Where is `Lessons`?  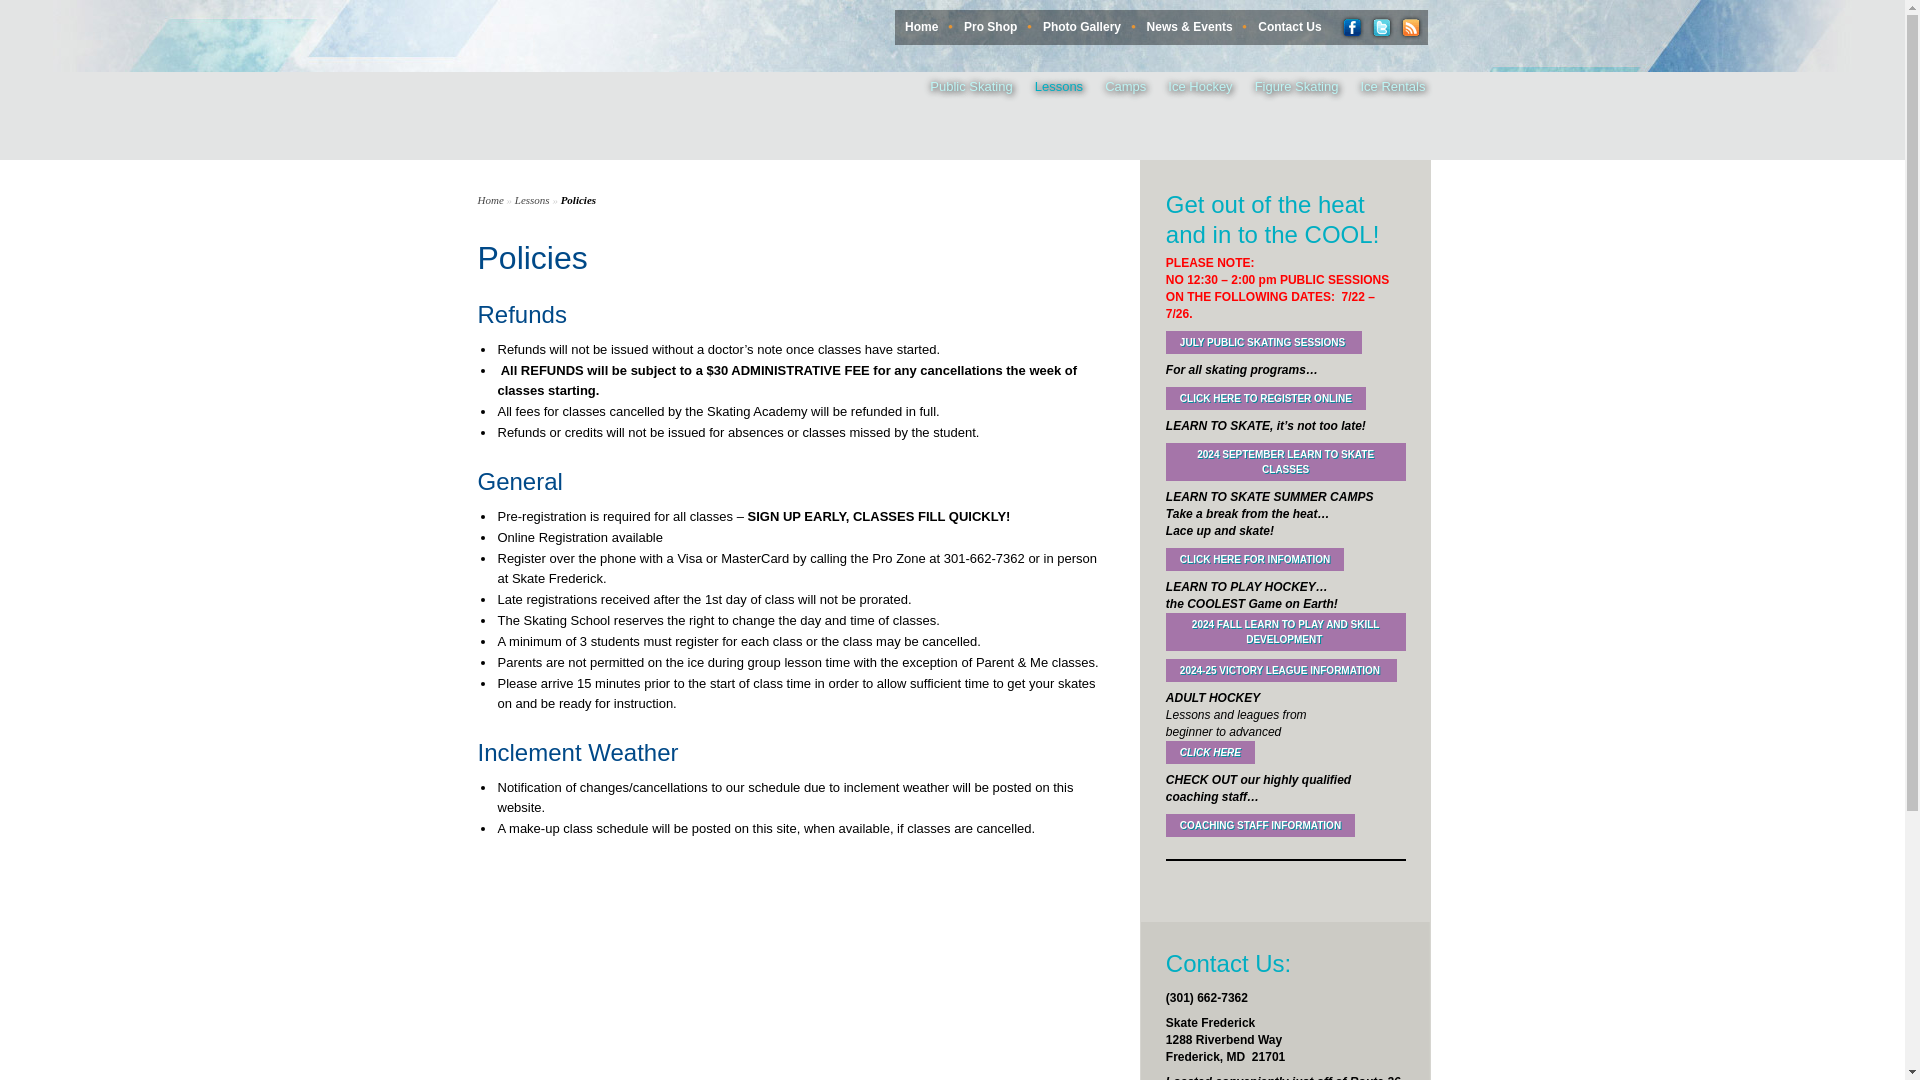 Lessons is located at coordinates (1048, 89).